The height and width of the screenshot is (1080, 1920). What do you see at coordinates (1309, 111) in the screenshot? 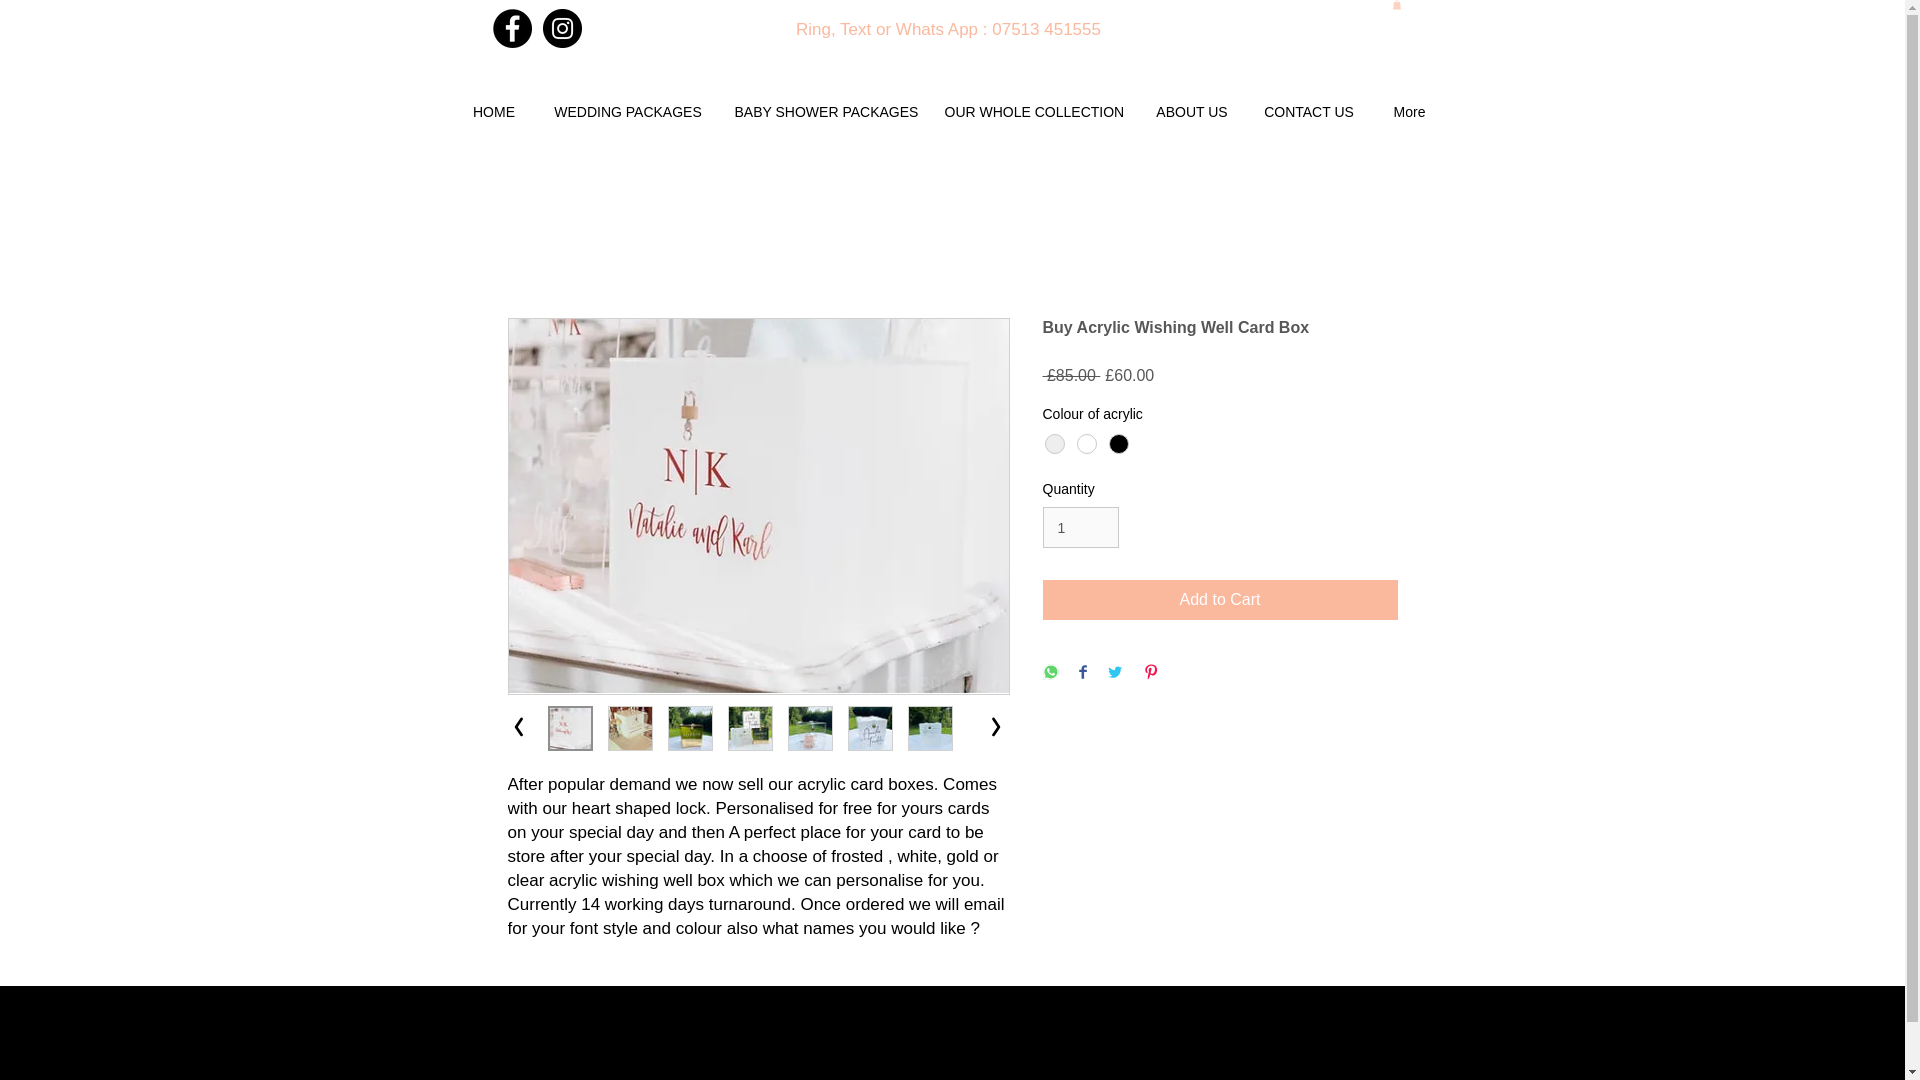
I see `CONTACT US` at bounding box center [1309, 111].